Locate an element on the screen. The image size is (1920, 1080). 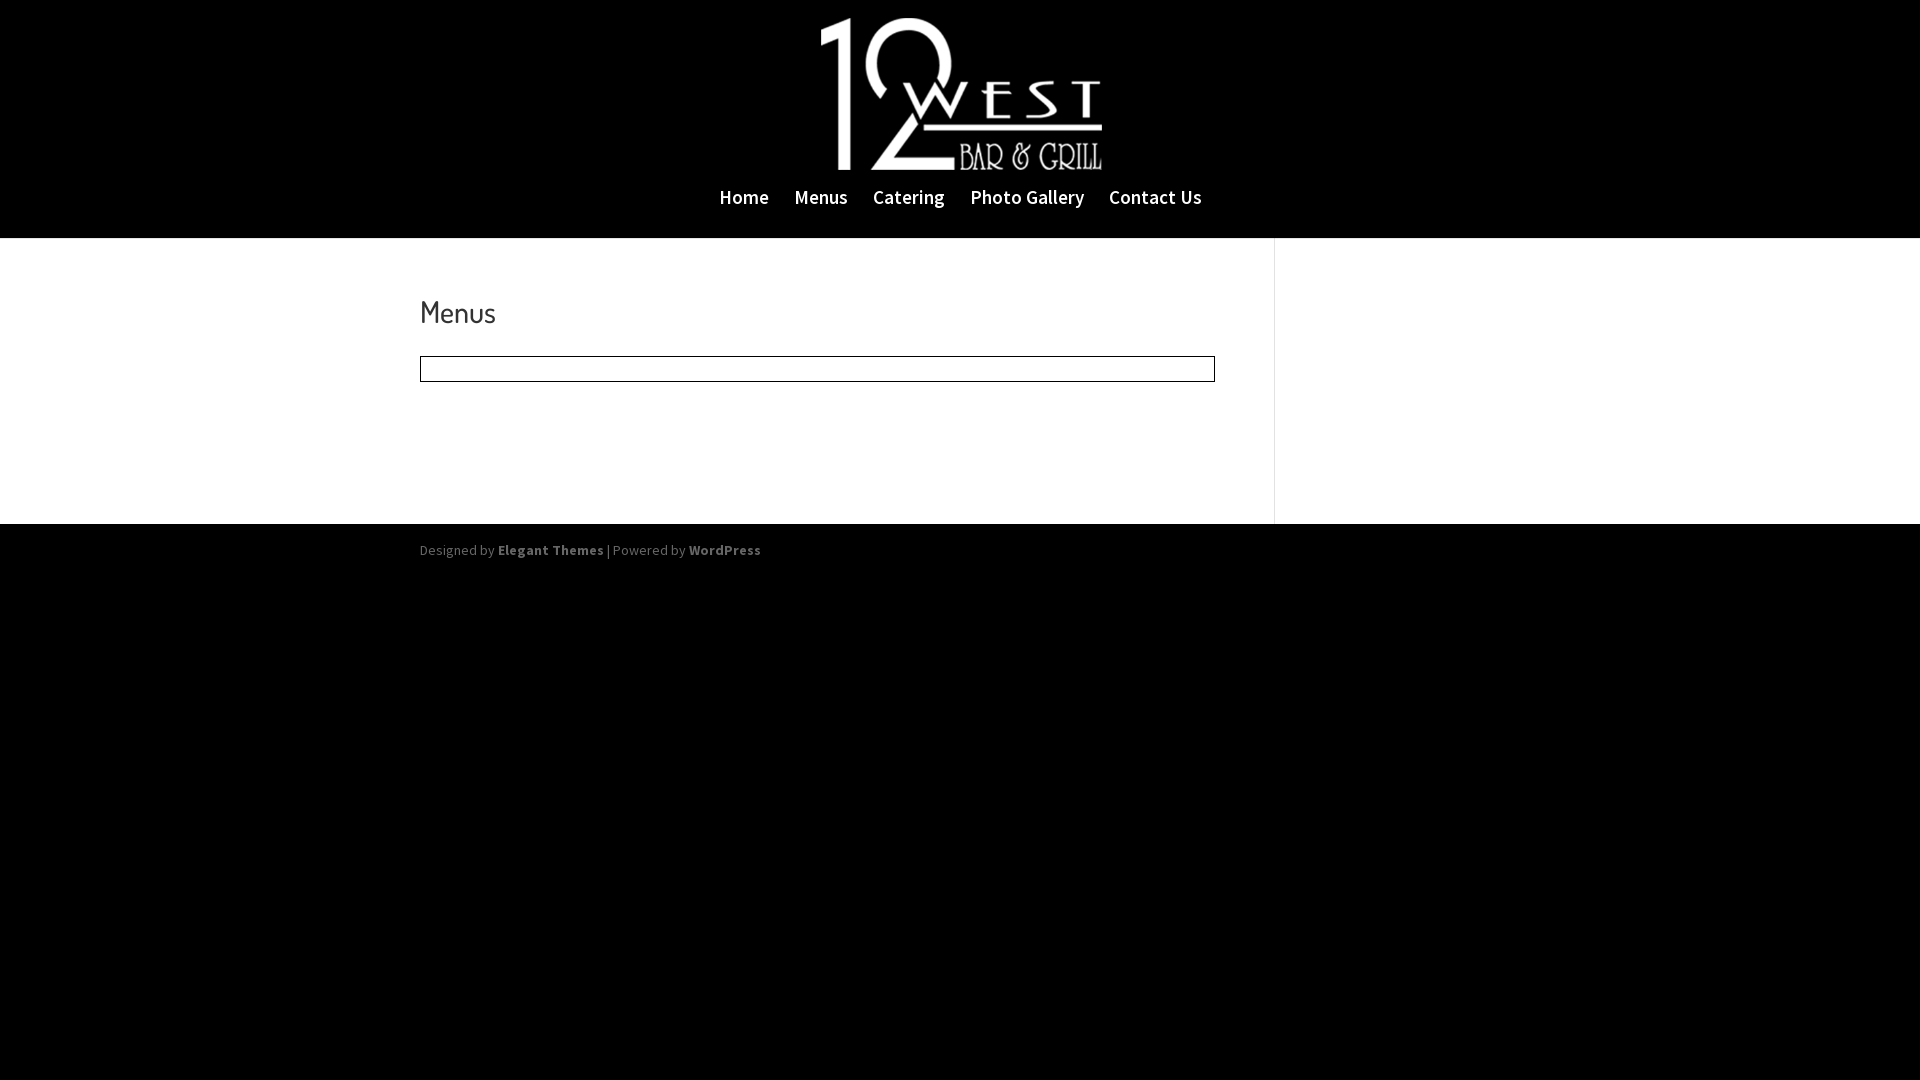
Bar Fare is located at coordinates (445, 464).